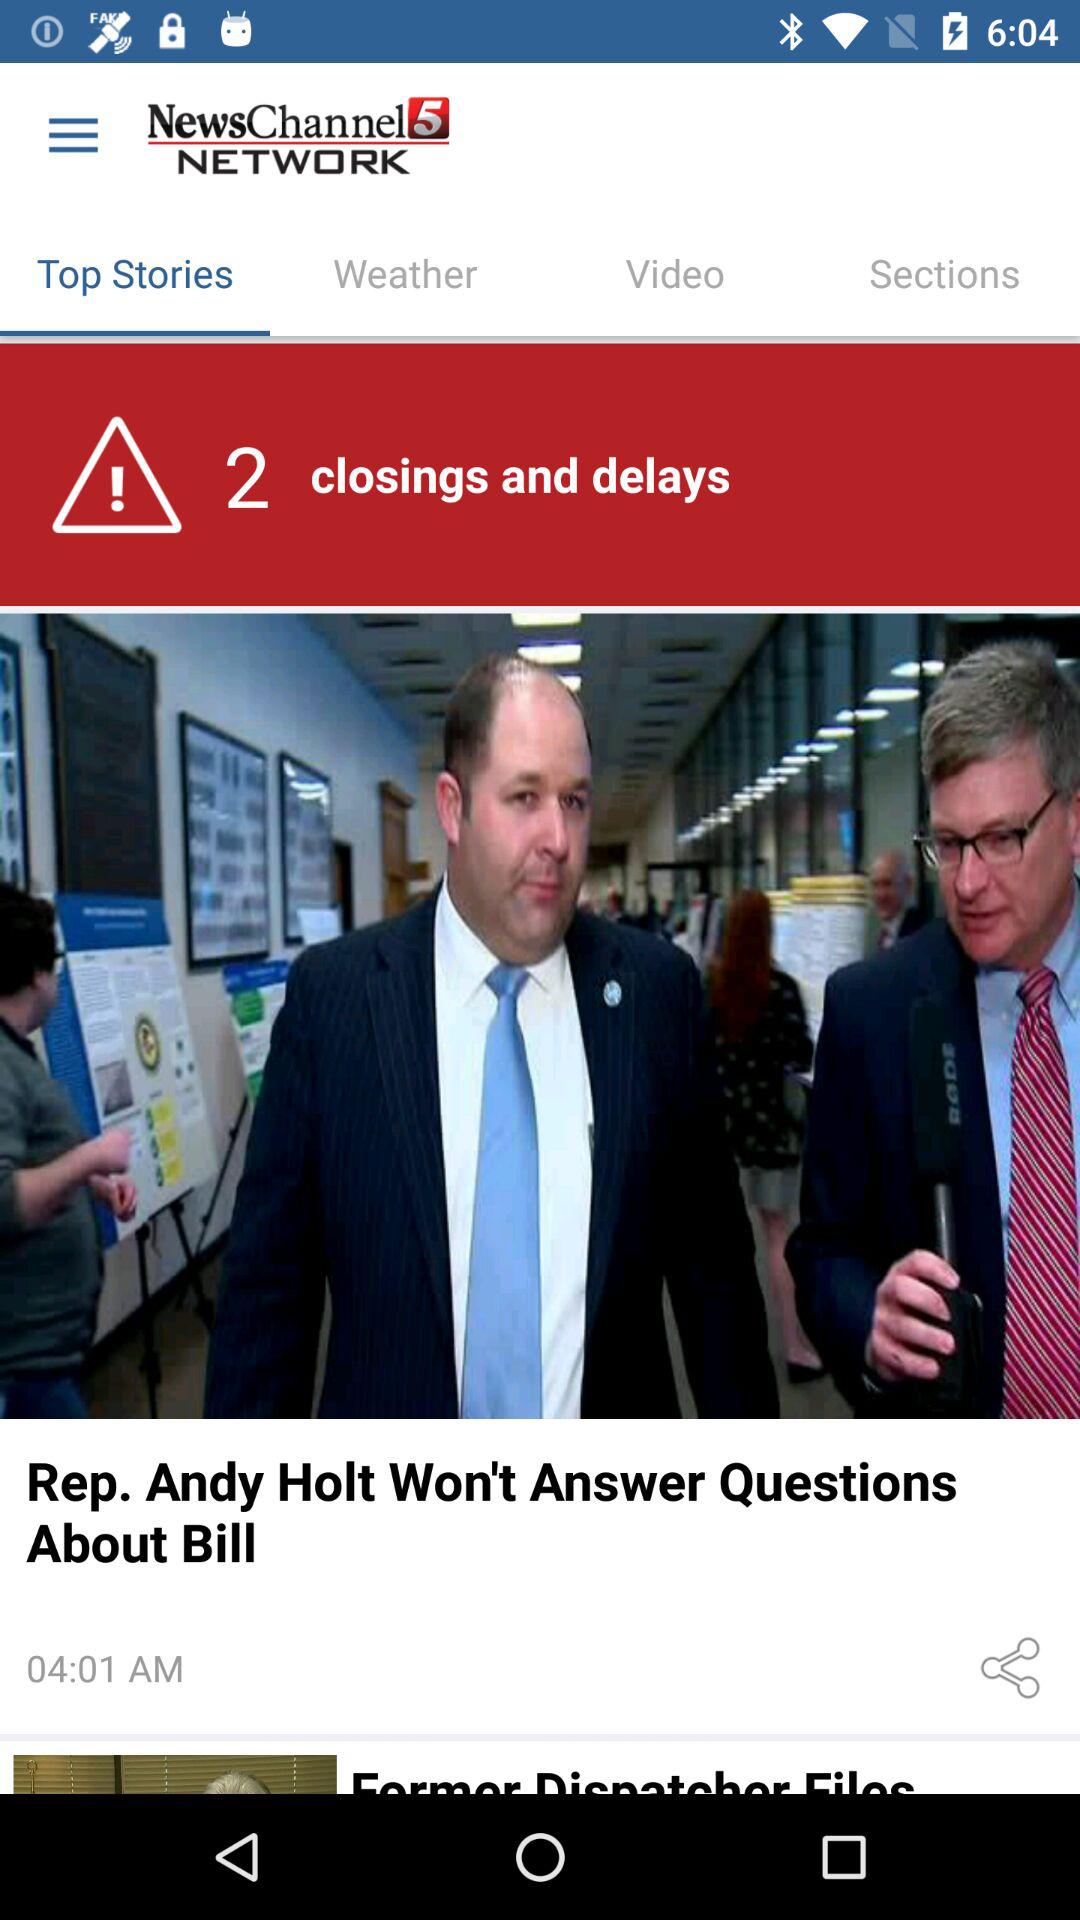  What do you see at coordinates (174, 1774) in the screenshot?
I see `go to article` at bounding box center [174, 1774].